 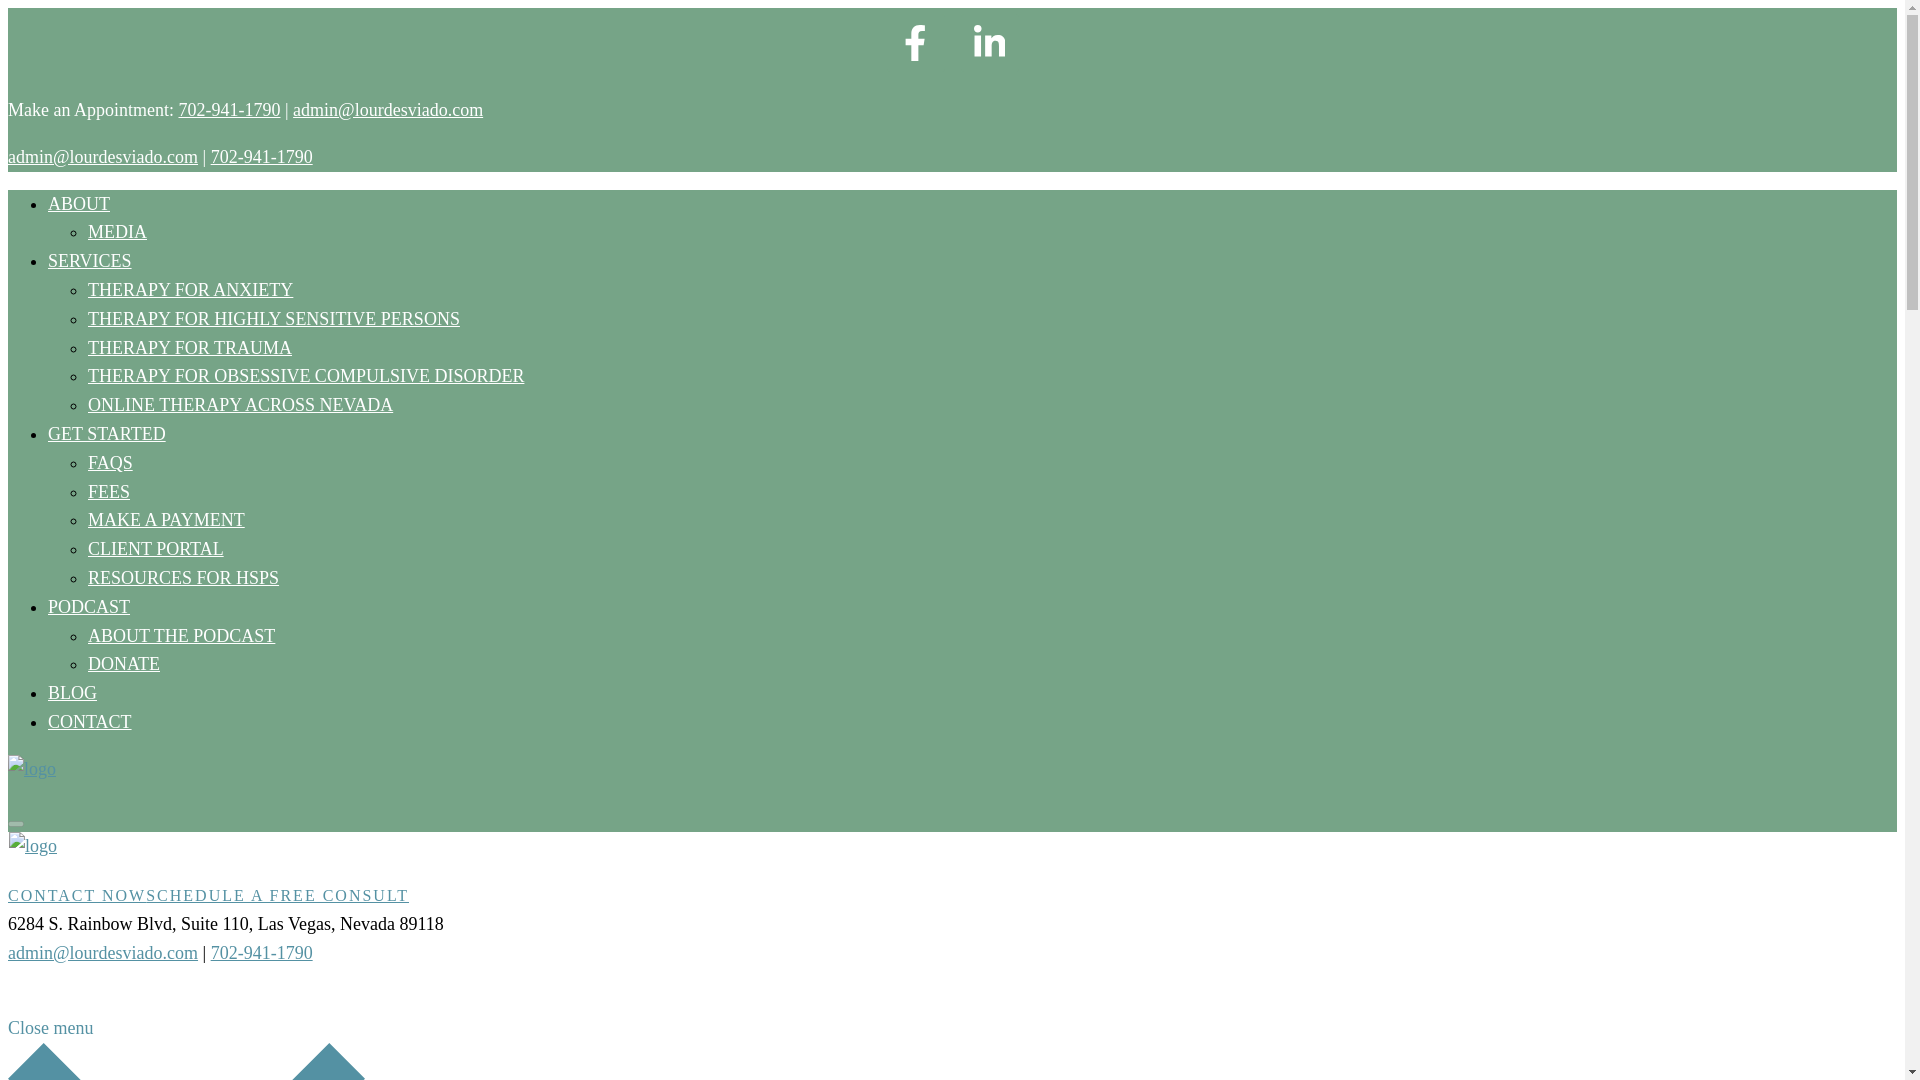 I want to click on ABOUT, so click(x=78, y=204).